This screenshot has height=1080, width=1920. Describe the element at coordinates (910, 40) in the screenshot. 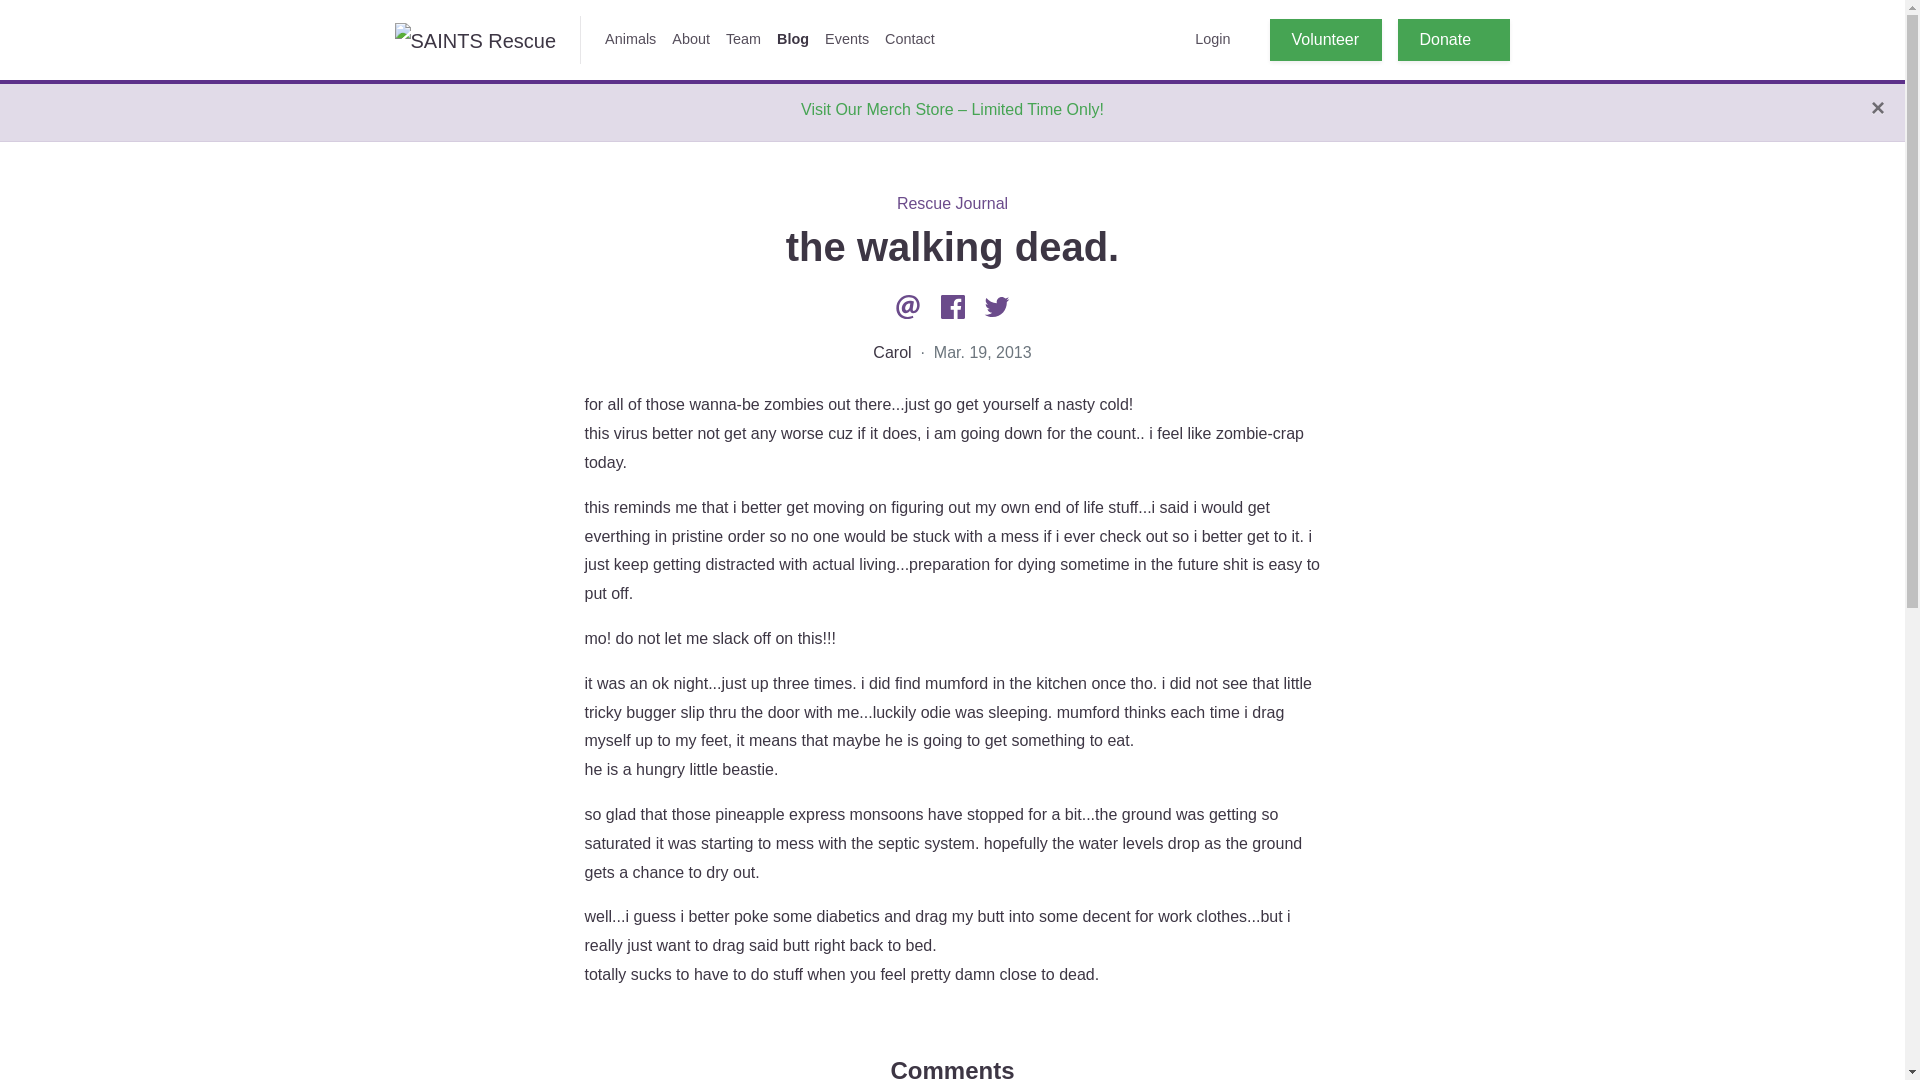

I see `Contact` at that location.